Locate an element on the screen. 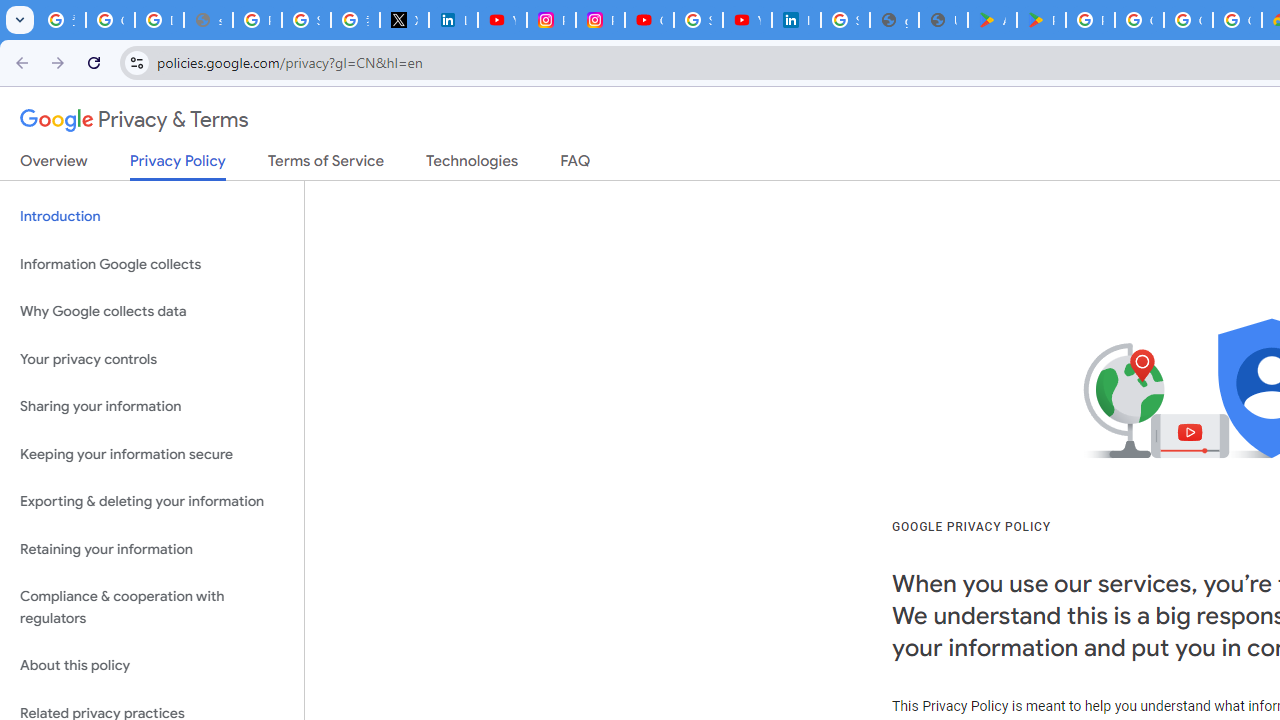  LinkedIn Privacy Policy is located at coordinates (452, 20).